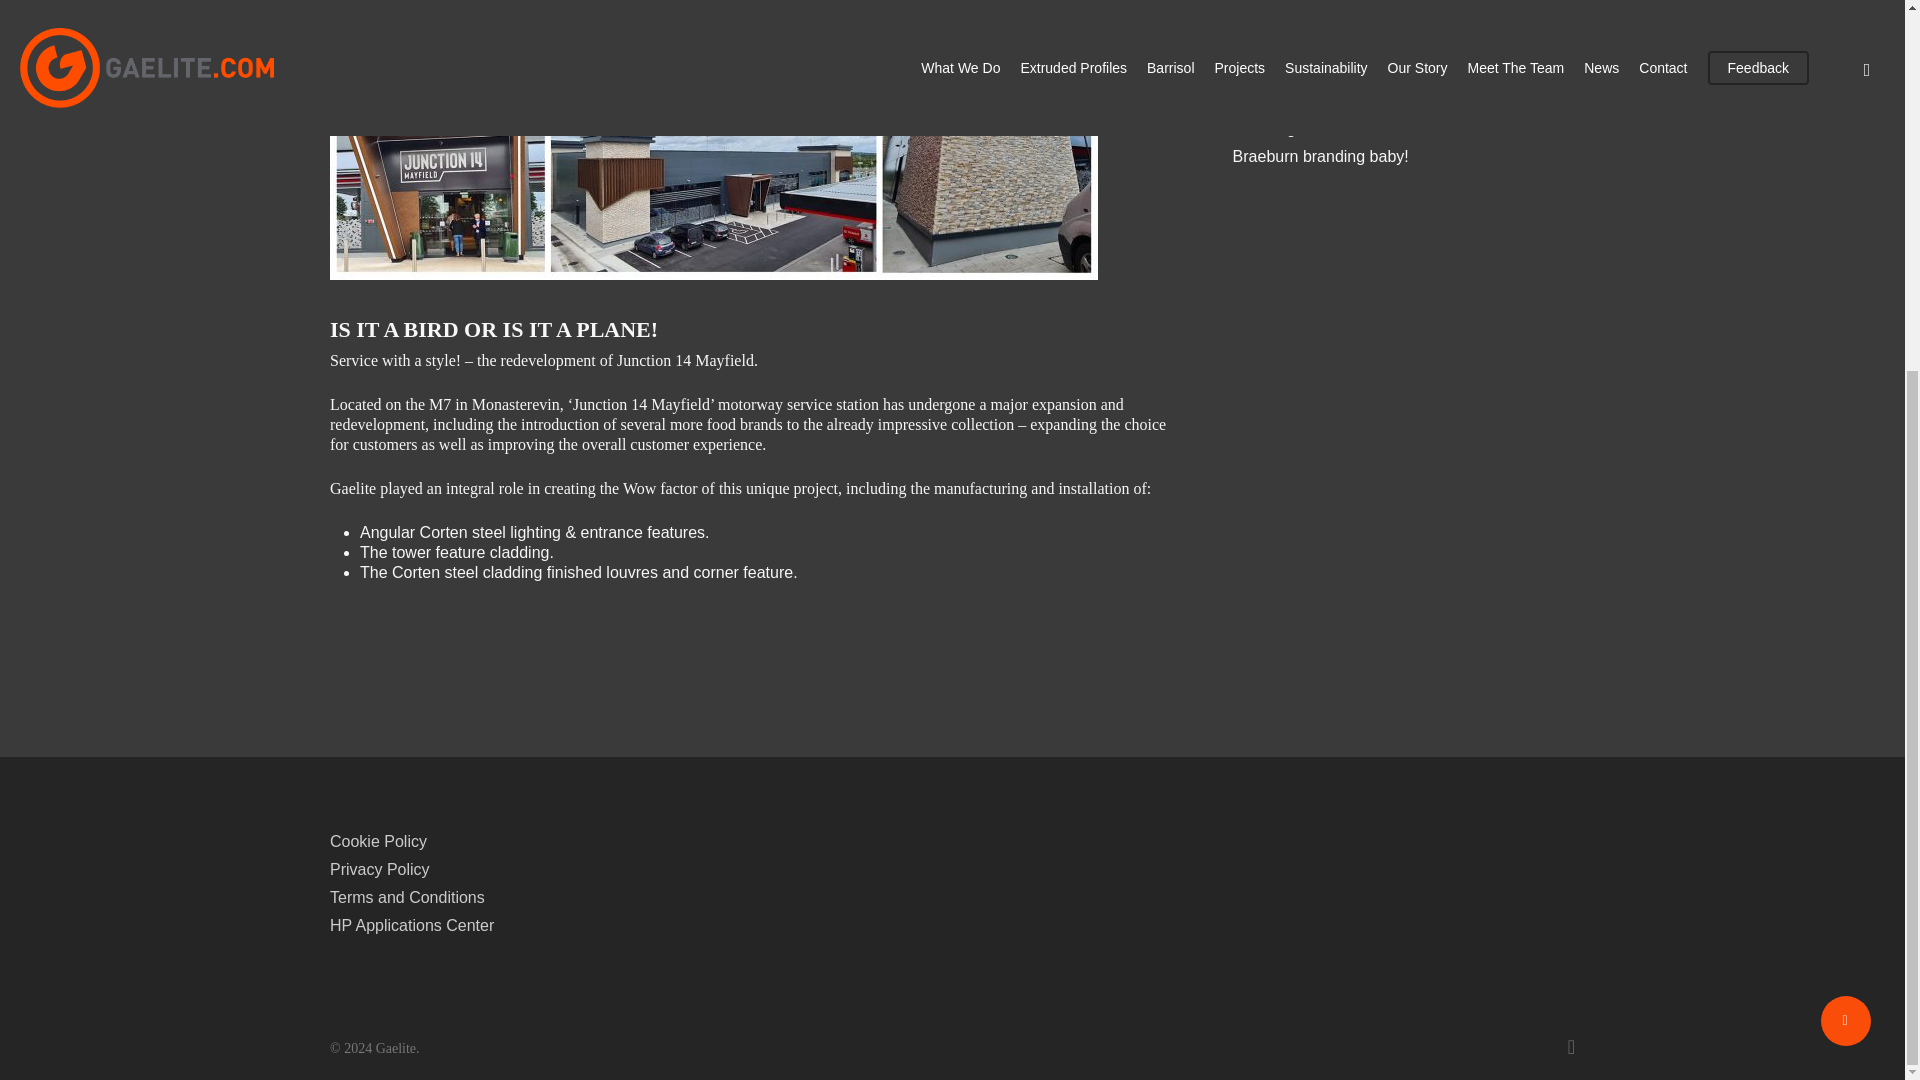 The width and height of the screenshot is (1920, 1080). Describe the element at coordinates (548, 898) in the screenshot. I see `Terms and Conditions` at that location.